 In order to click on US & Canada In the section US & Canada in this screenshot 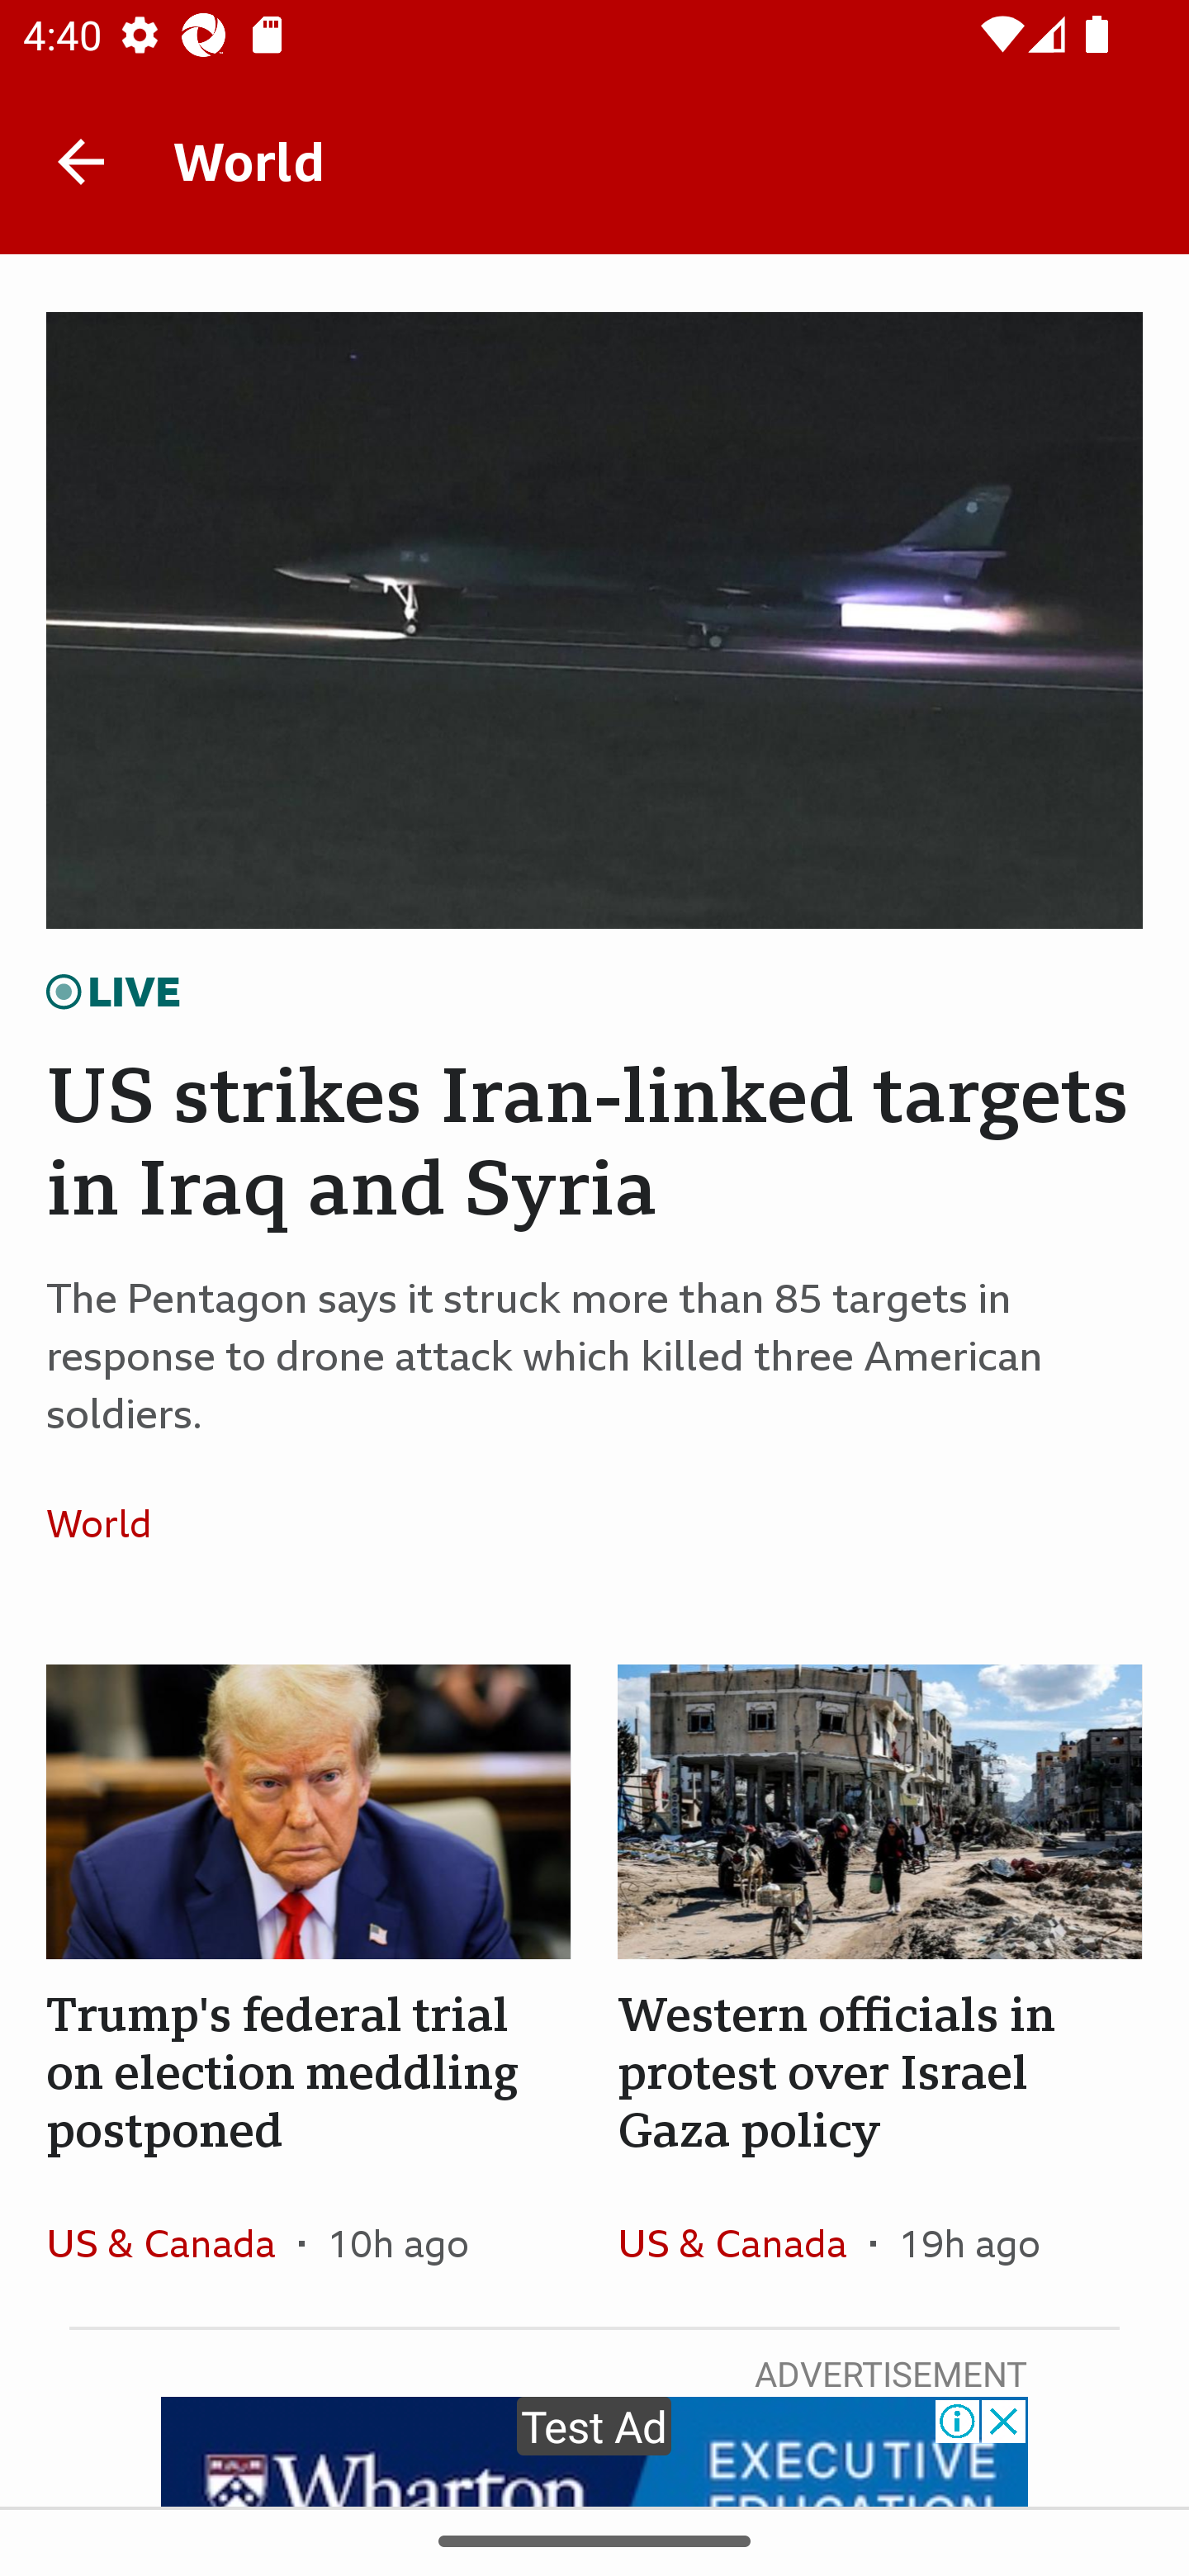, I will do `click(172, 2242)`.